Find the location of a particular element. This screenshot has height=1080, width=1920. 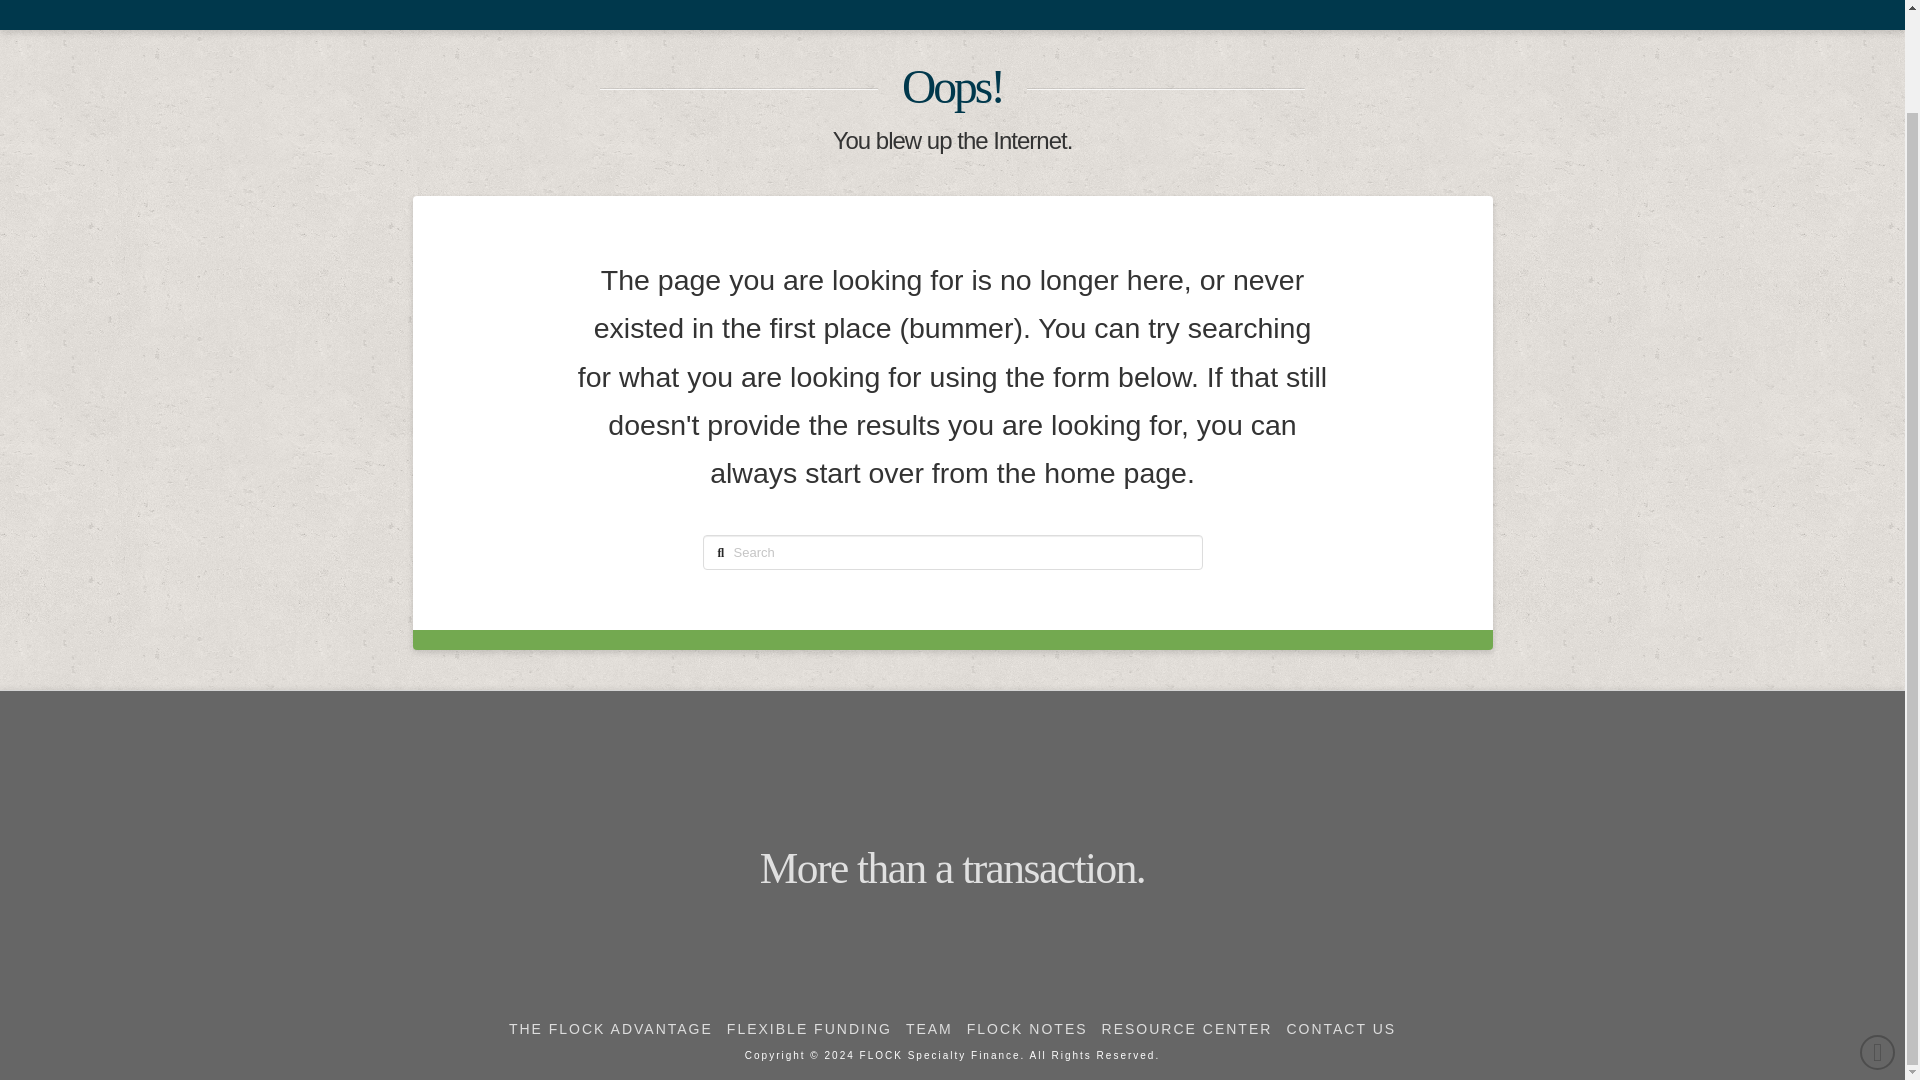

RESOURCE CENTER is located at coordinates (1205, 4).